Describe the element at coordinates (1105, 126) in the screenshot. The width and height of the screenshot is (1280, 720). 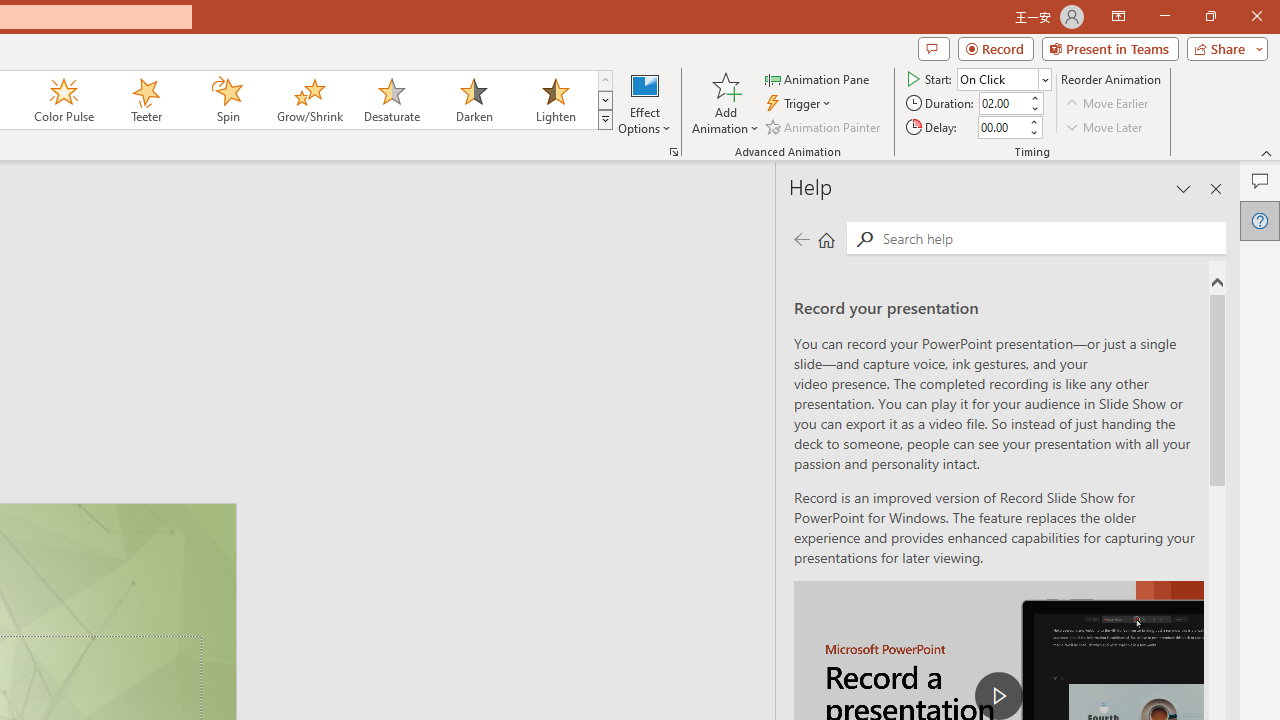
I see `Move Later` at that location.